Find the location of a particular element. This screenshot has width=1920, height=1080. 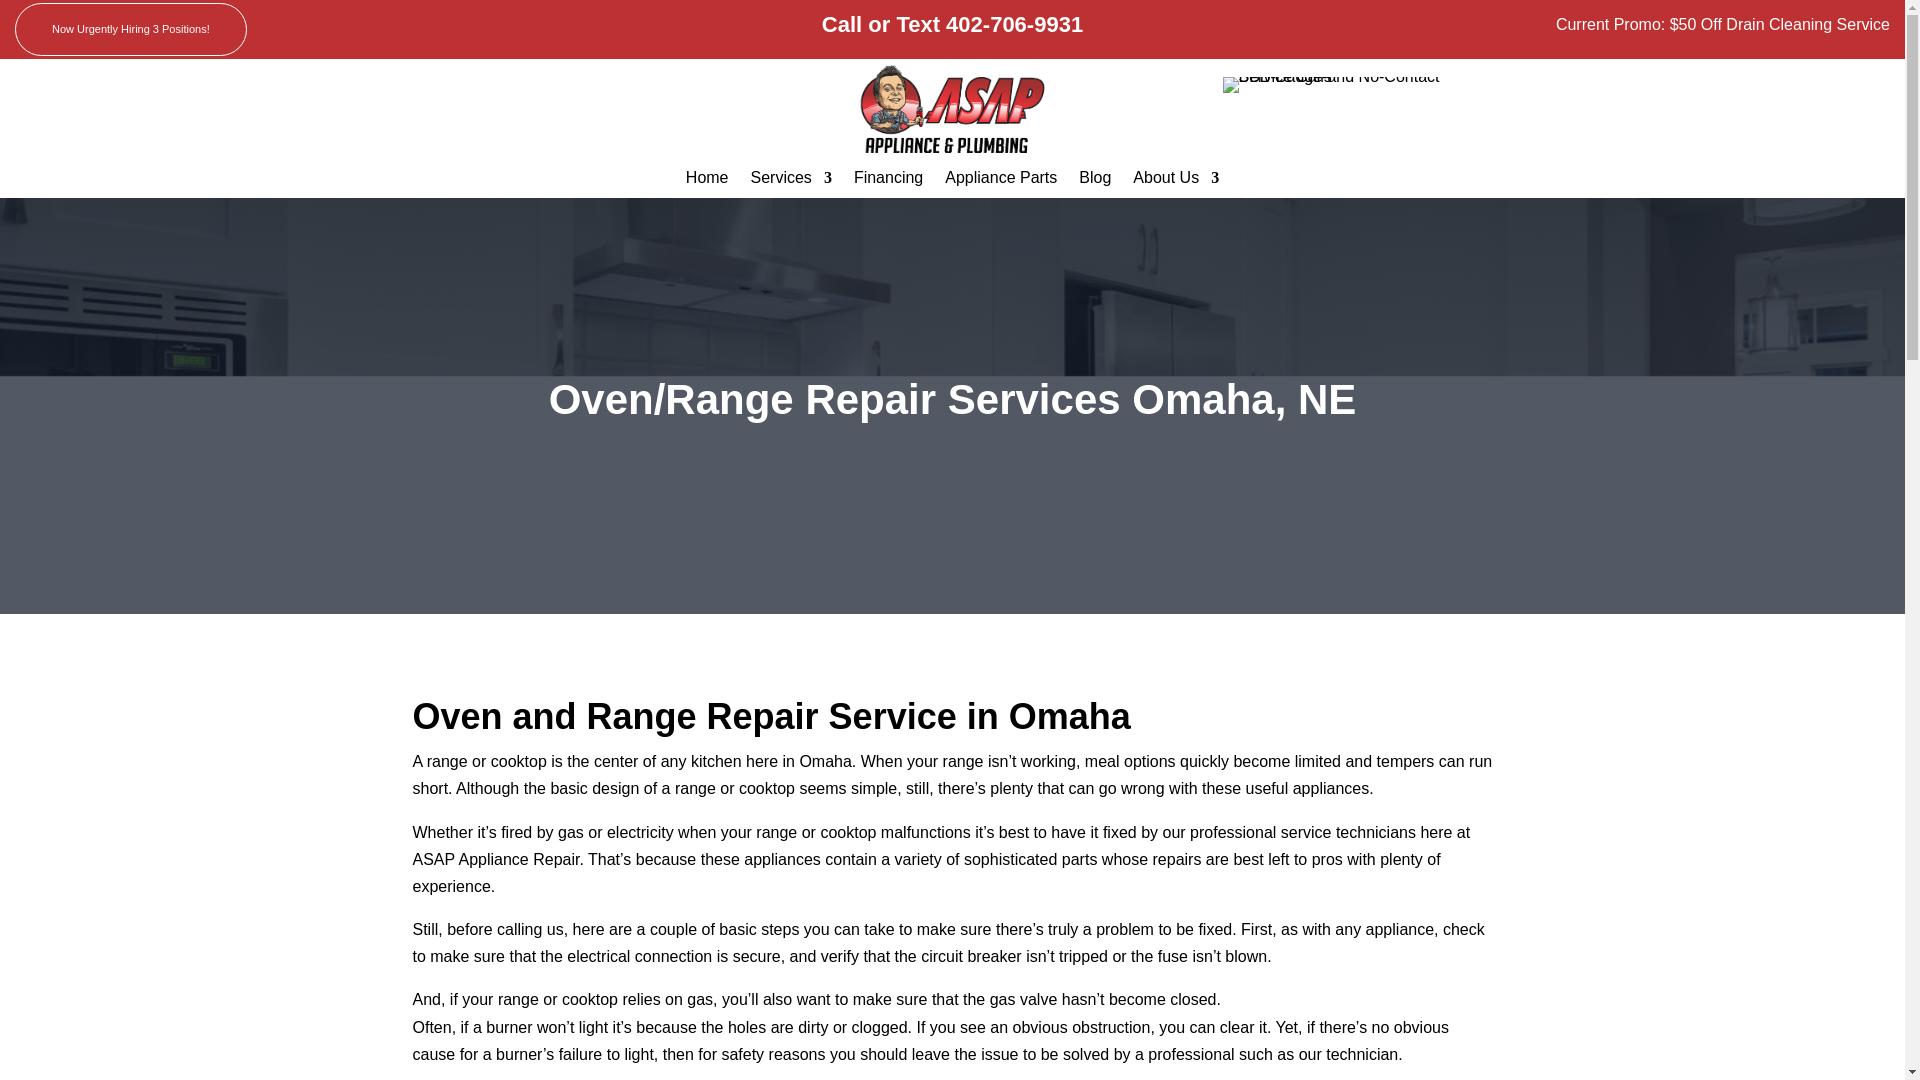

ASAP-LOGO is located at coordinates (953, 108).